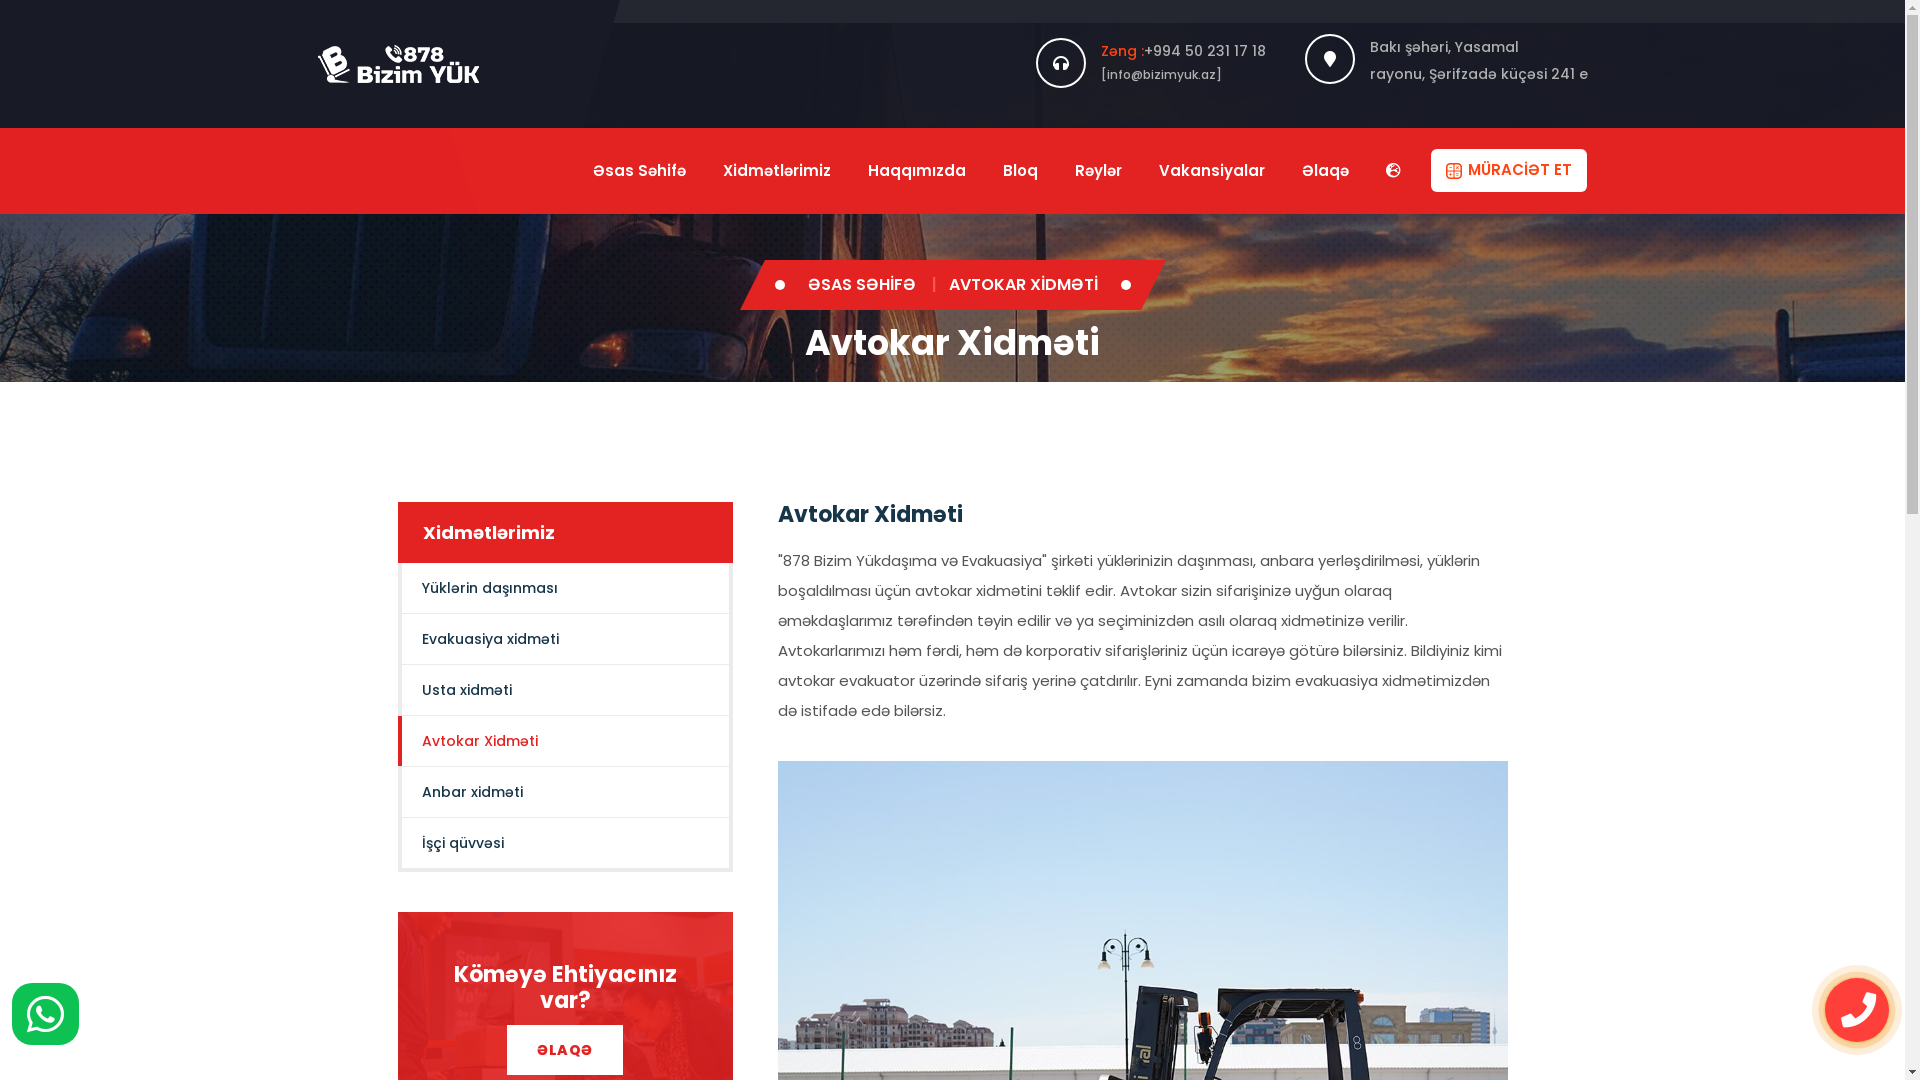 The width and height of the screenshot is (1920, 1080). Describe the element at coordinates (1160, 74) in the screenshot. I see `[info@bizimyuk.az]` at that location.